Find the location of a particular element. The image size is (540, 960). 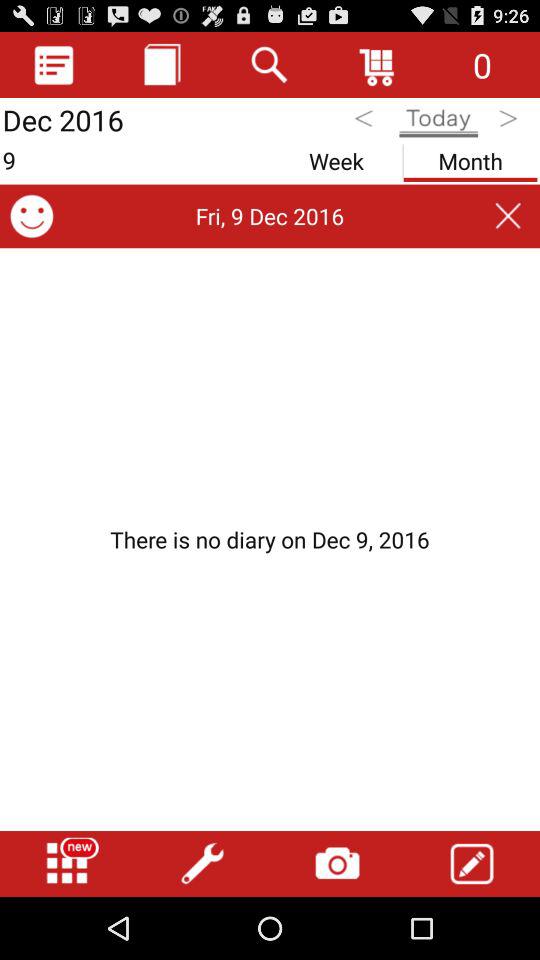

go to tomorrow is located at coordinates (510, 122).